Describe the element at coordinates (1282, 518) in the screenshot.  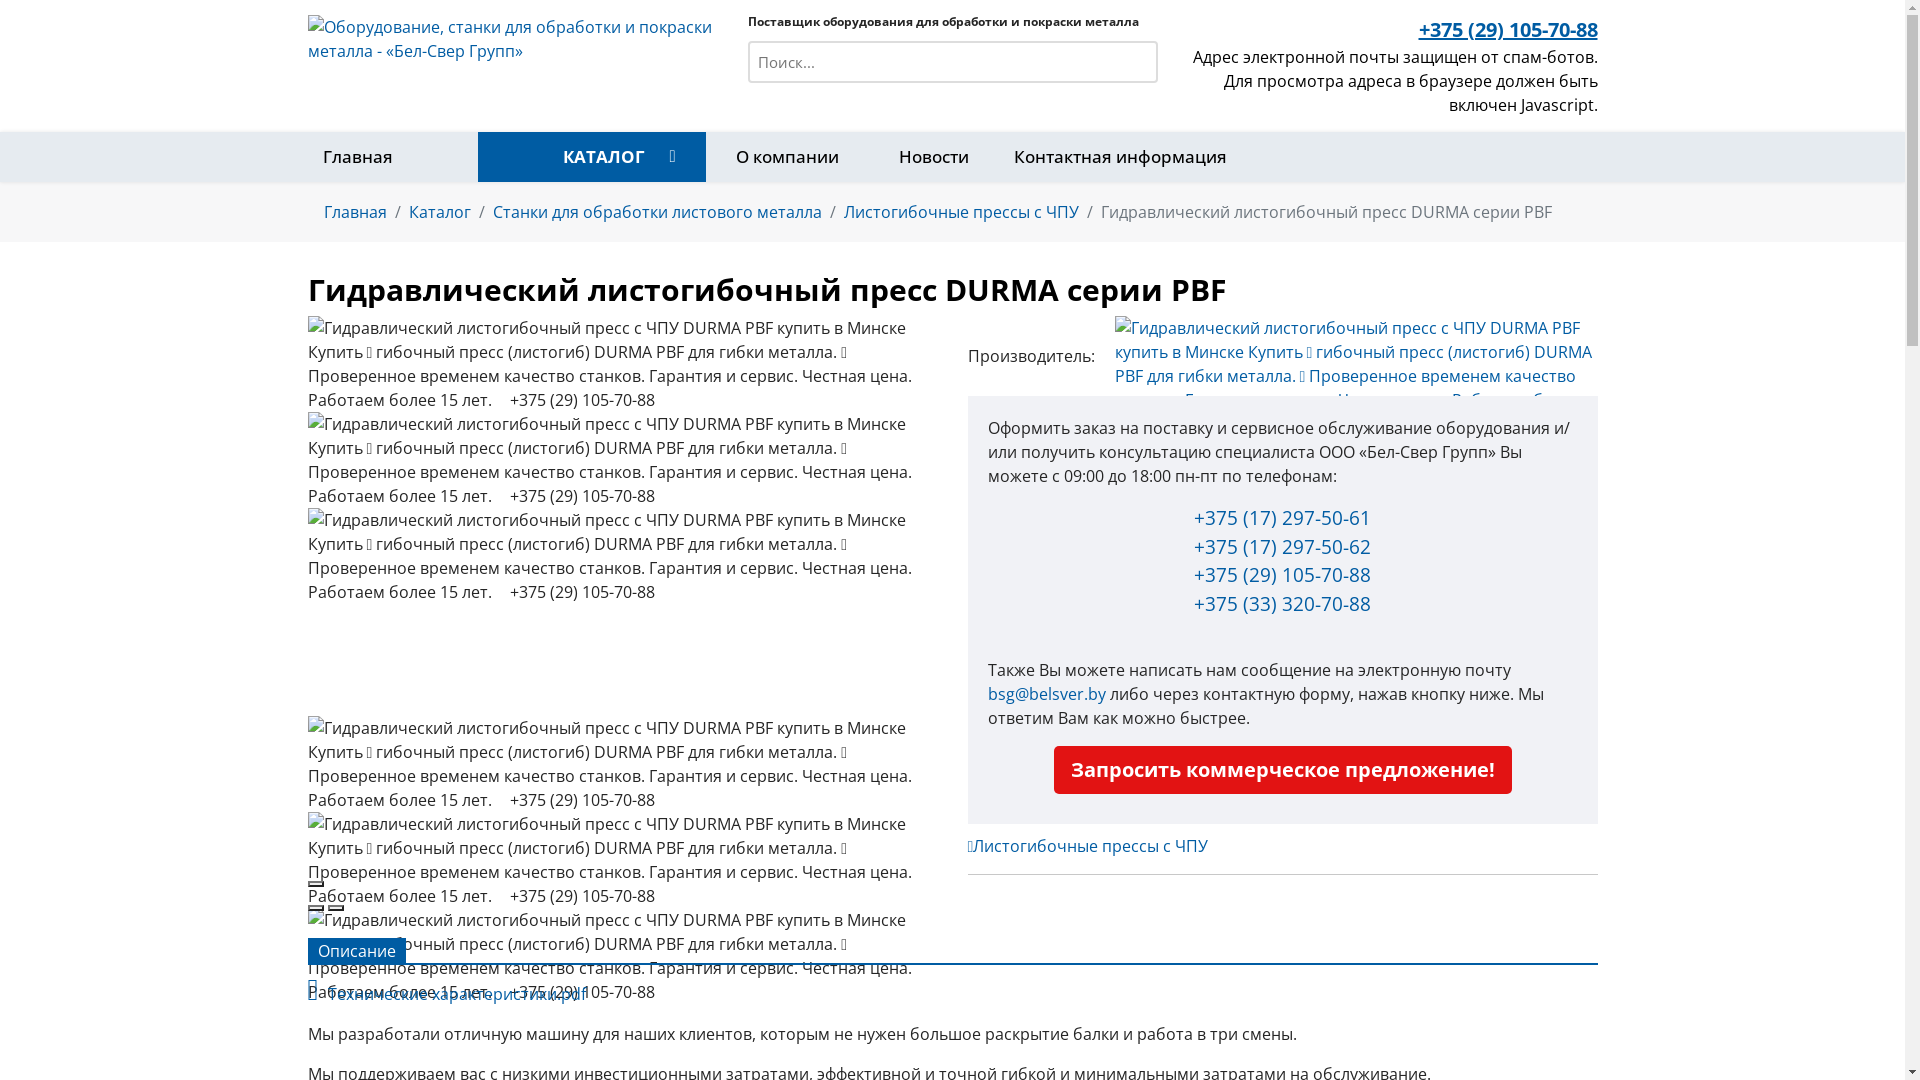
I see `+375 (17) 297-50-61` at that location.